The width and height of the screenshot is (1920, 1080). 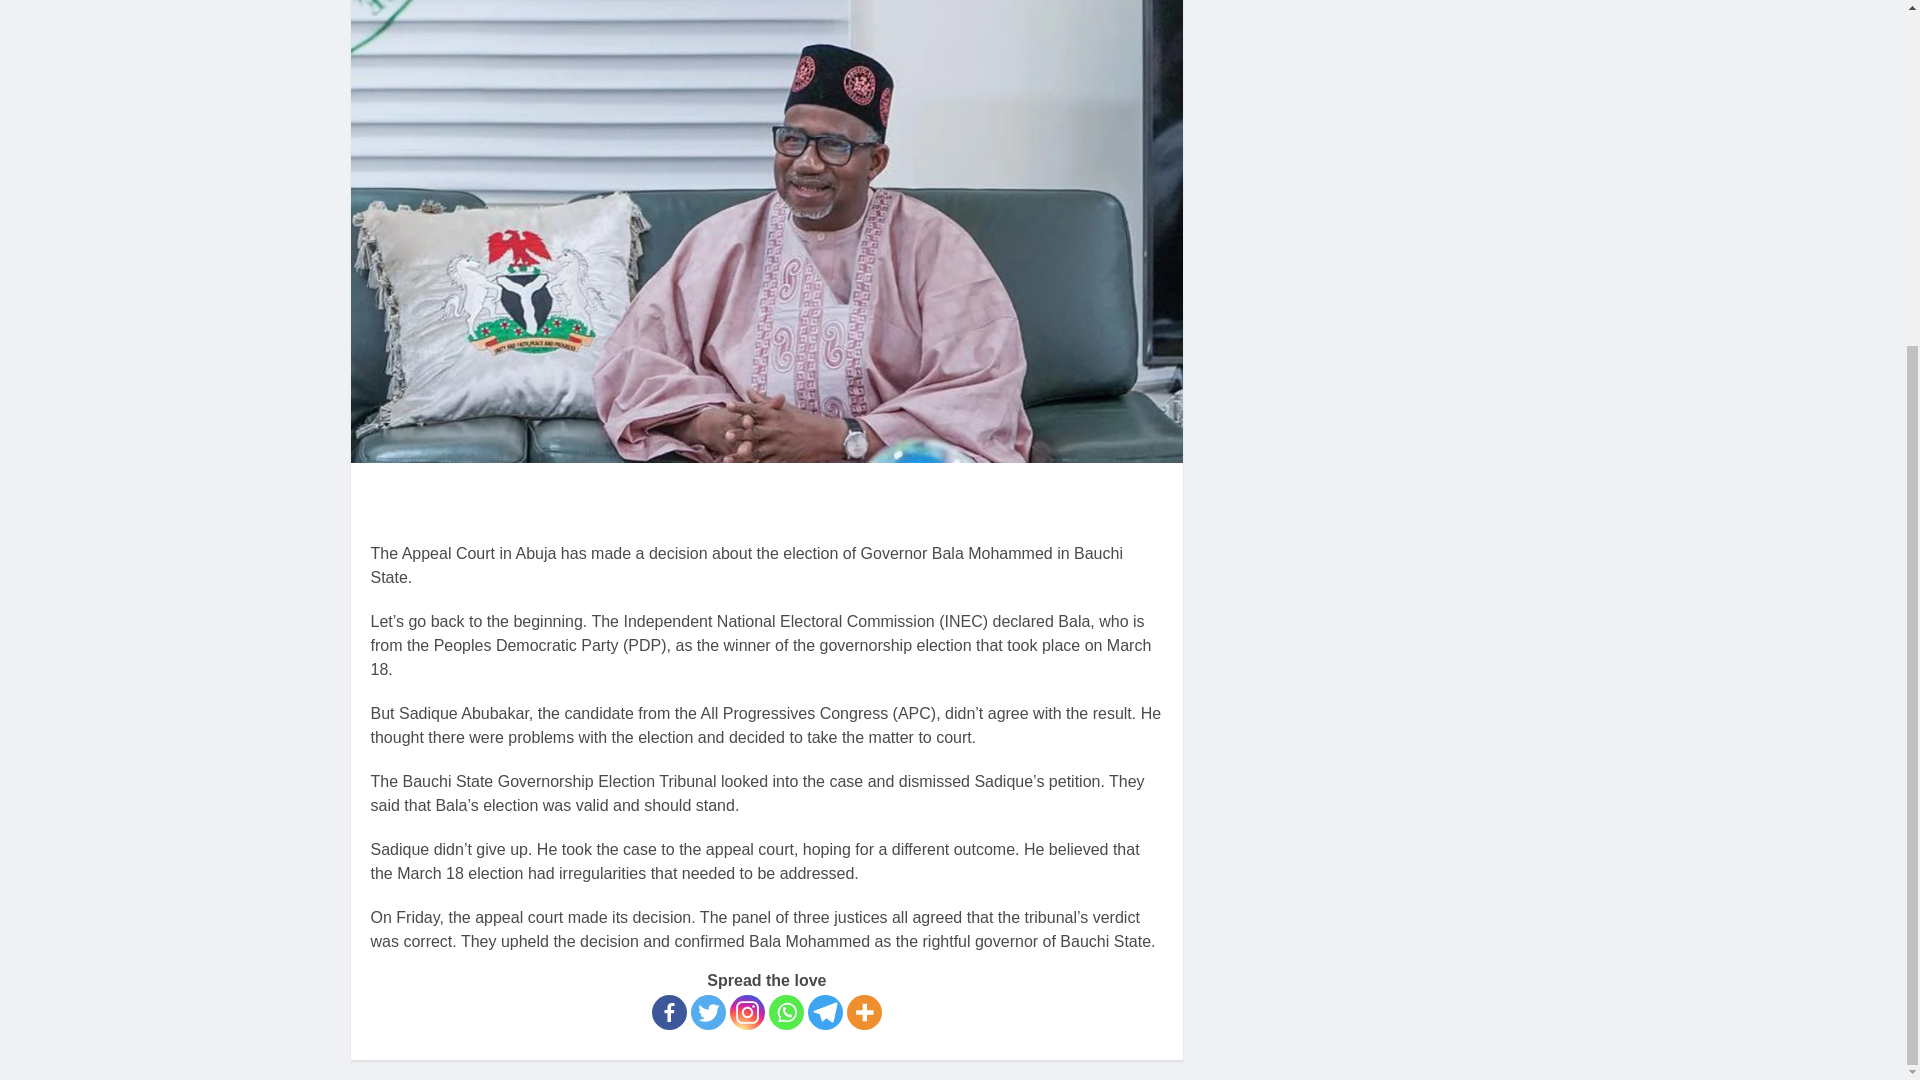 What do you see at coordinates (746, 1012) in the screenshot?
I see `Instagram` at bounding box center [746, 1012].